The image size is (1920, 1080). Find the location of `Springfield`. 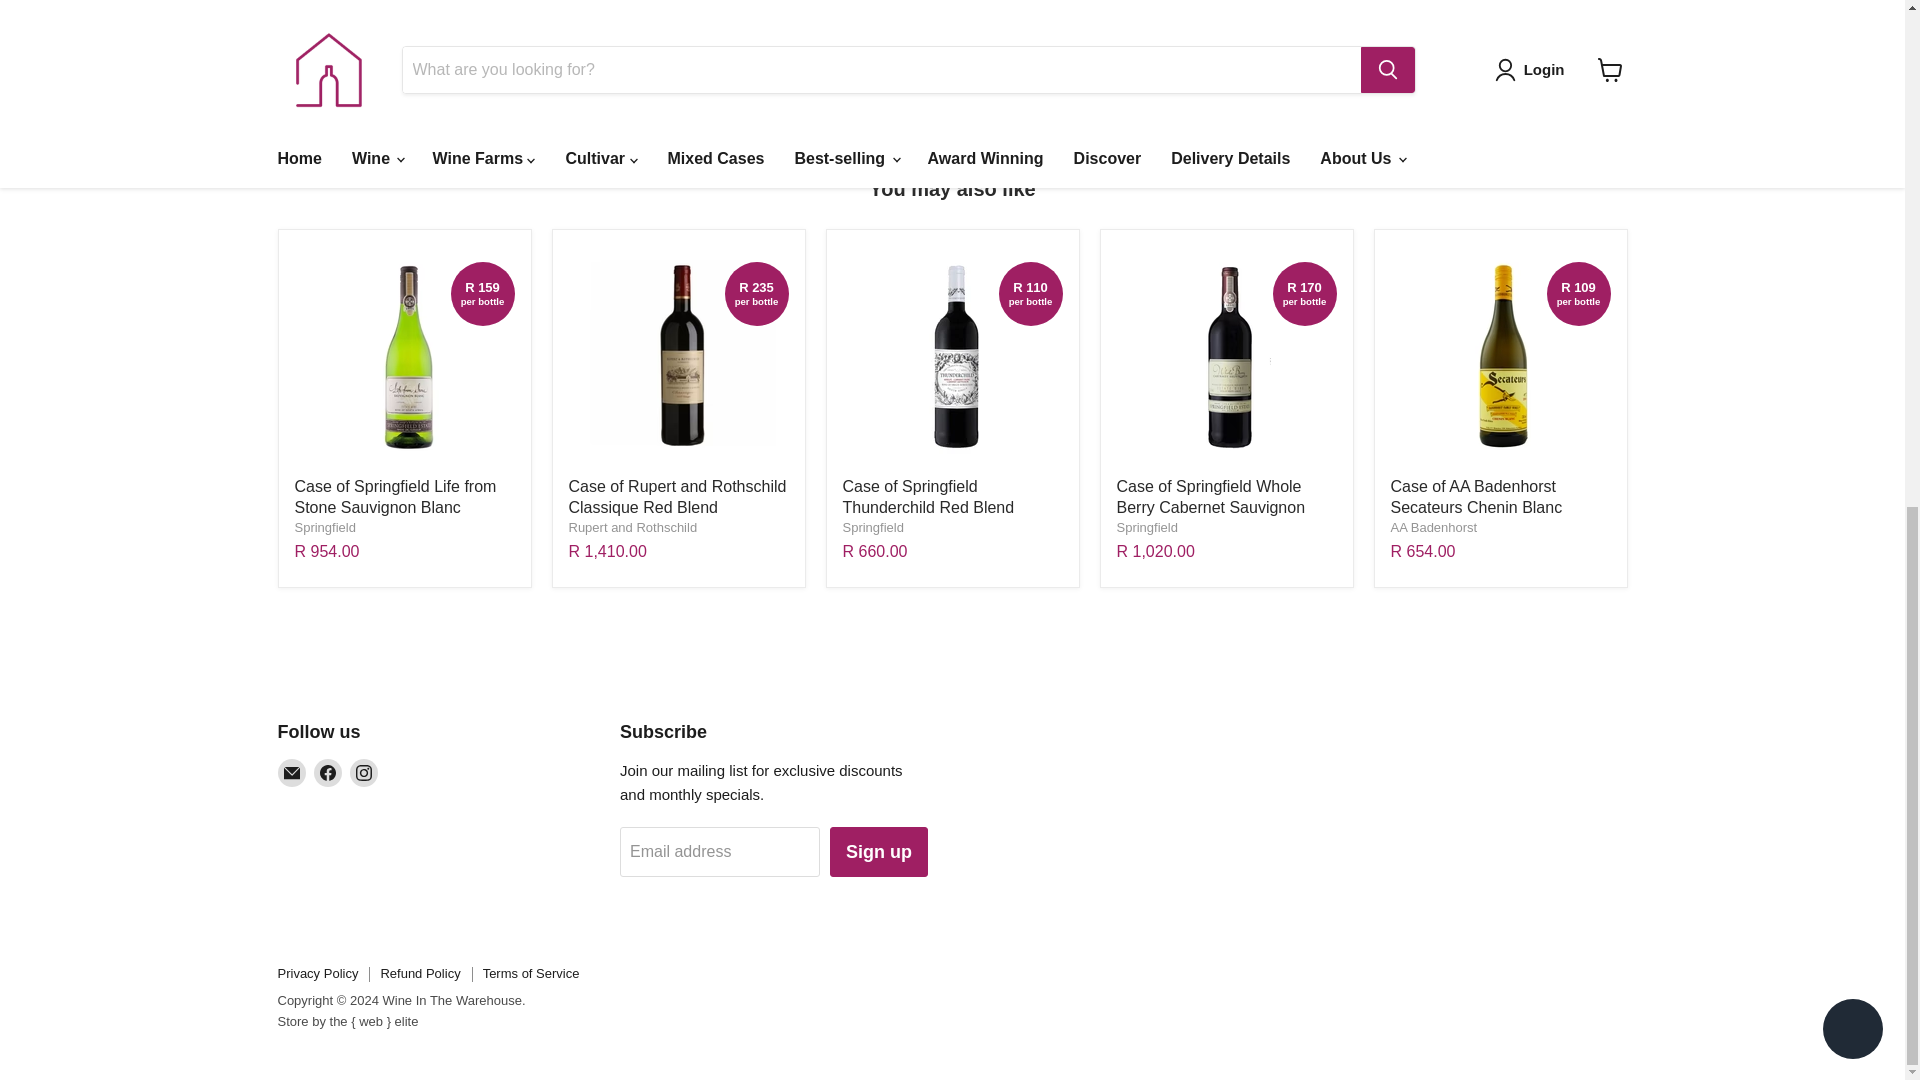

Springfield is located at coordinates (872, 526).